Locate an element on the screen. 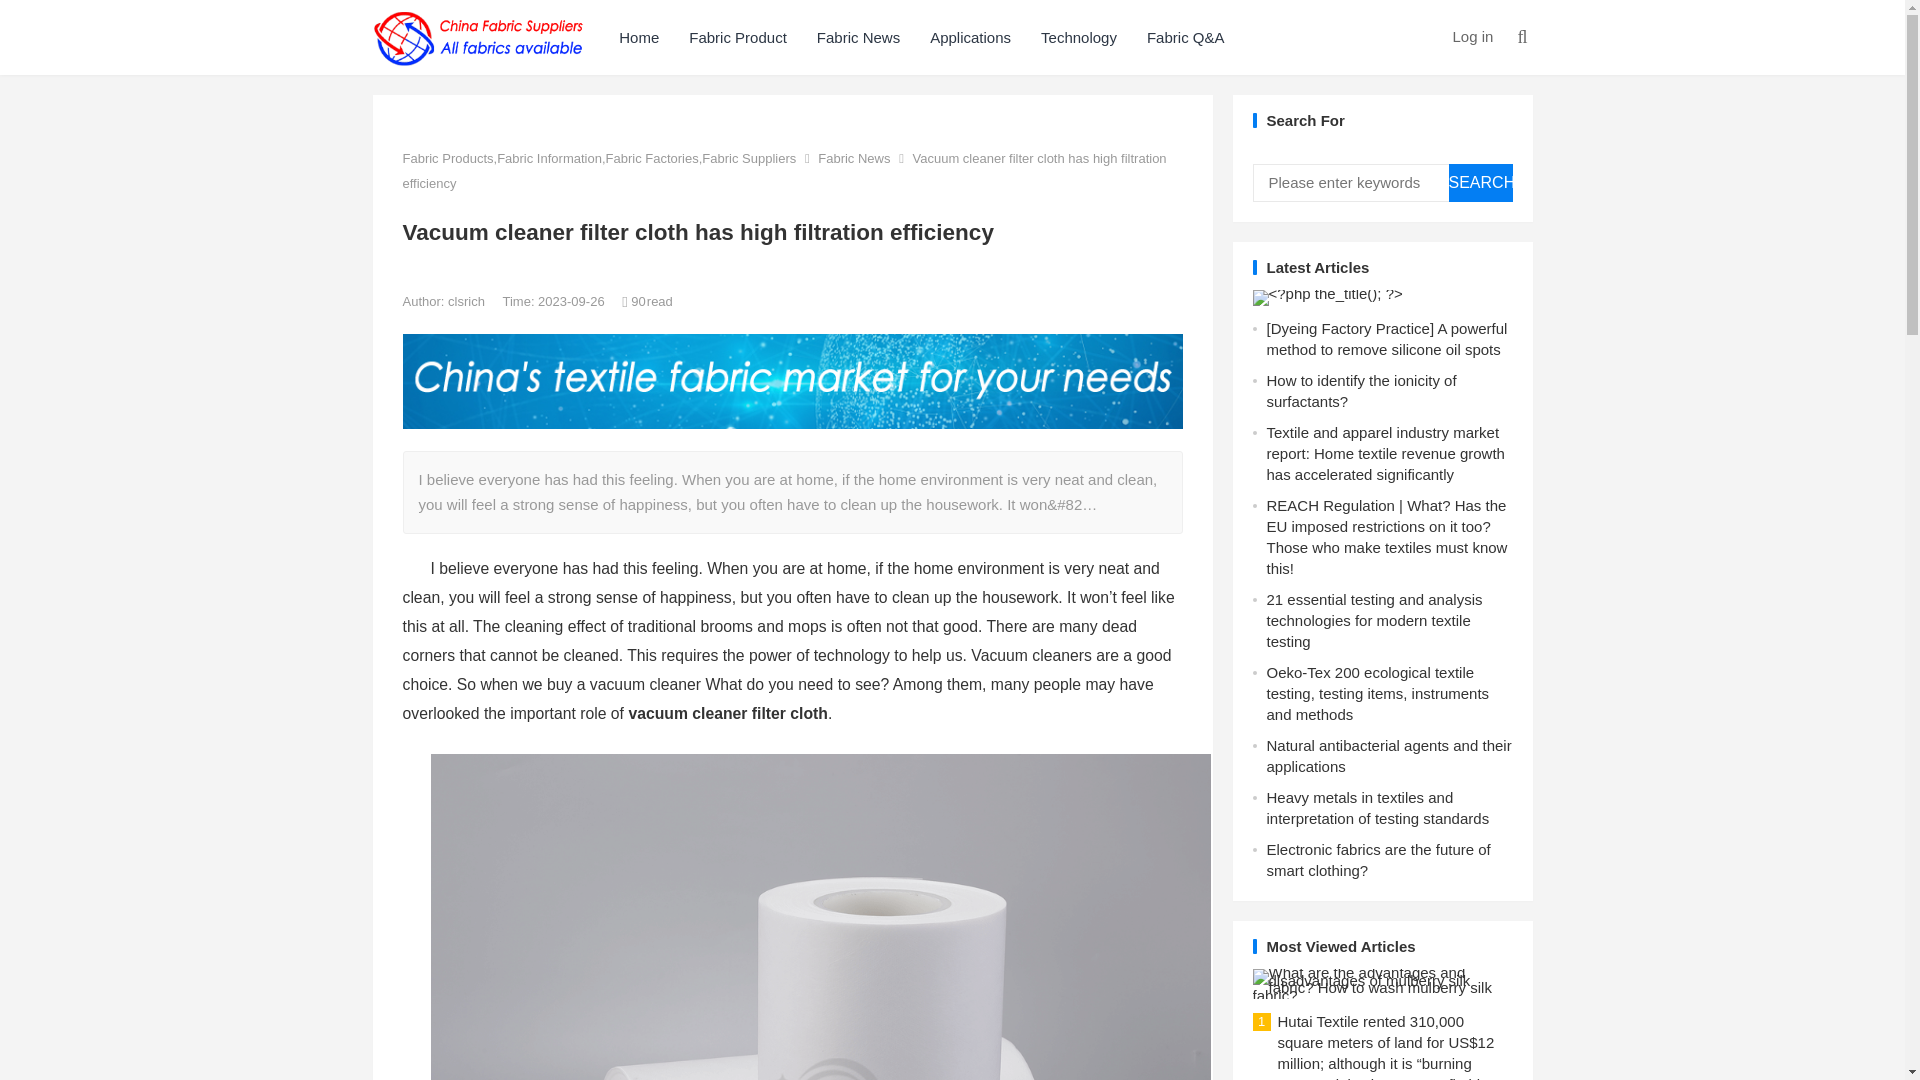 The height and width of the screenshot is (1080, 1920). Home is located at coordinates (638, 37).